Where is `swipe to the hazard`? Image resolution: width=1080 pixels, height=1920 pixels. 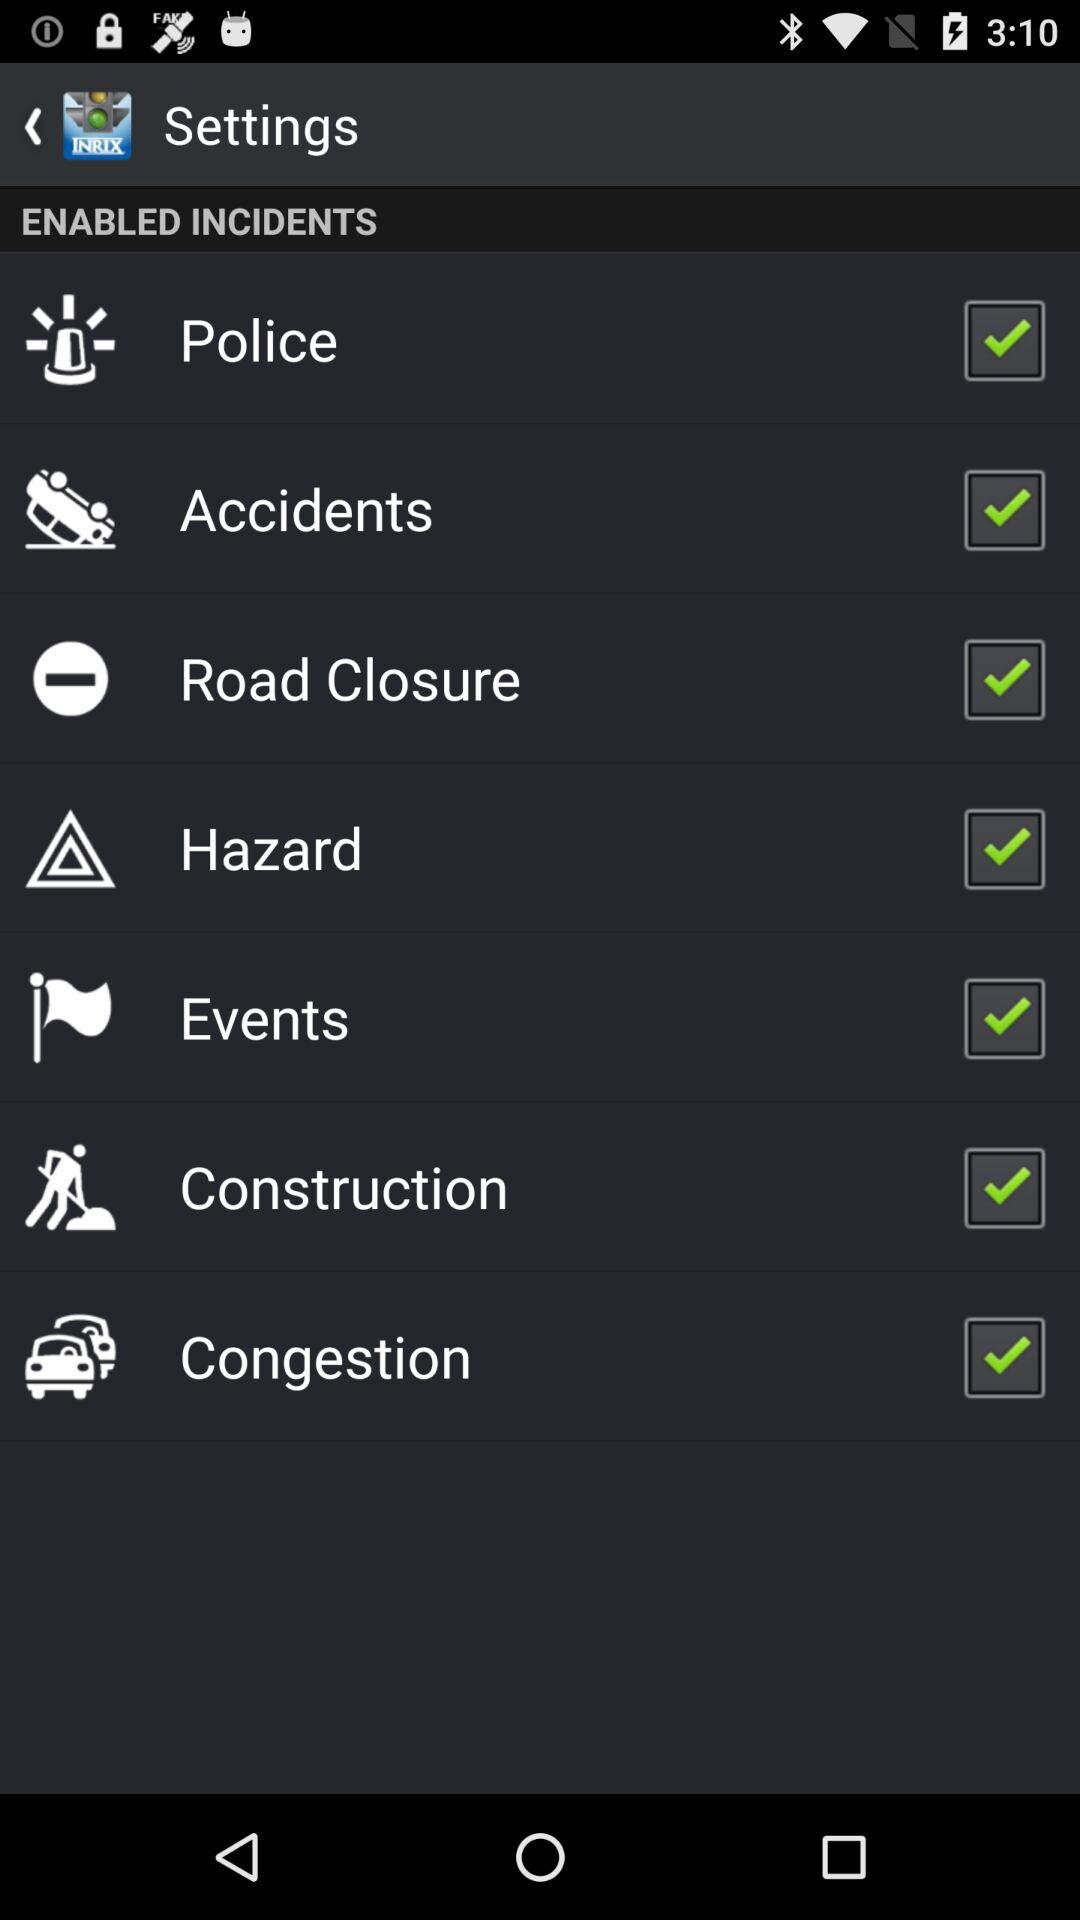 swipe to the hazard is located at coordinates (270, 846).